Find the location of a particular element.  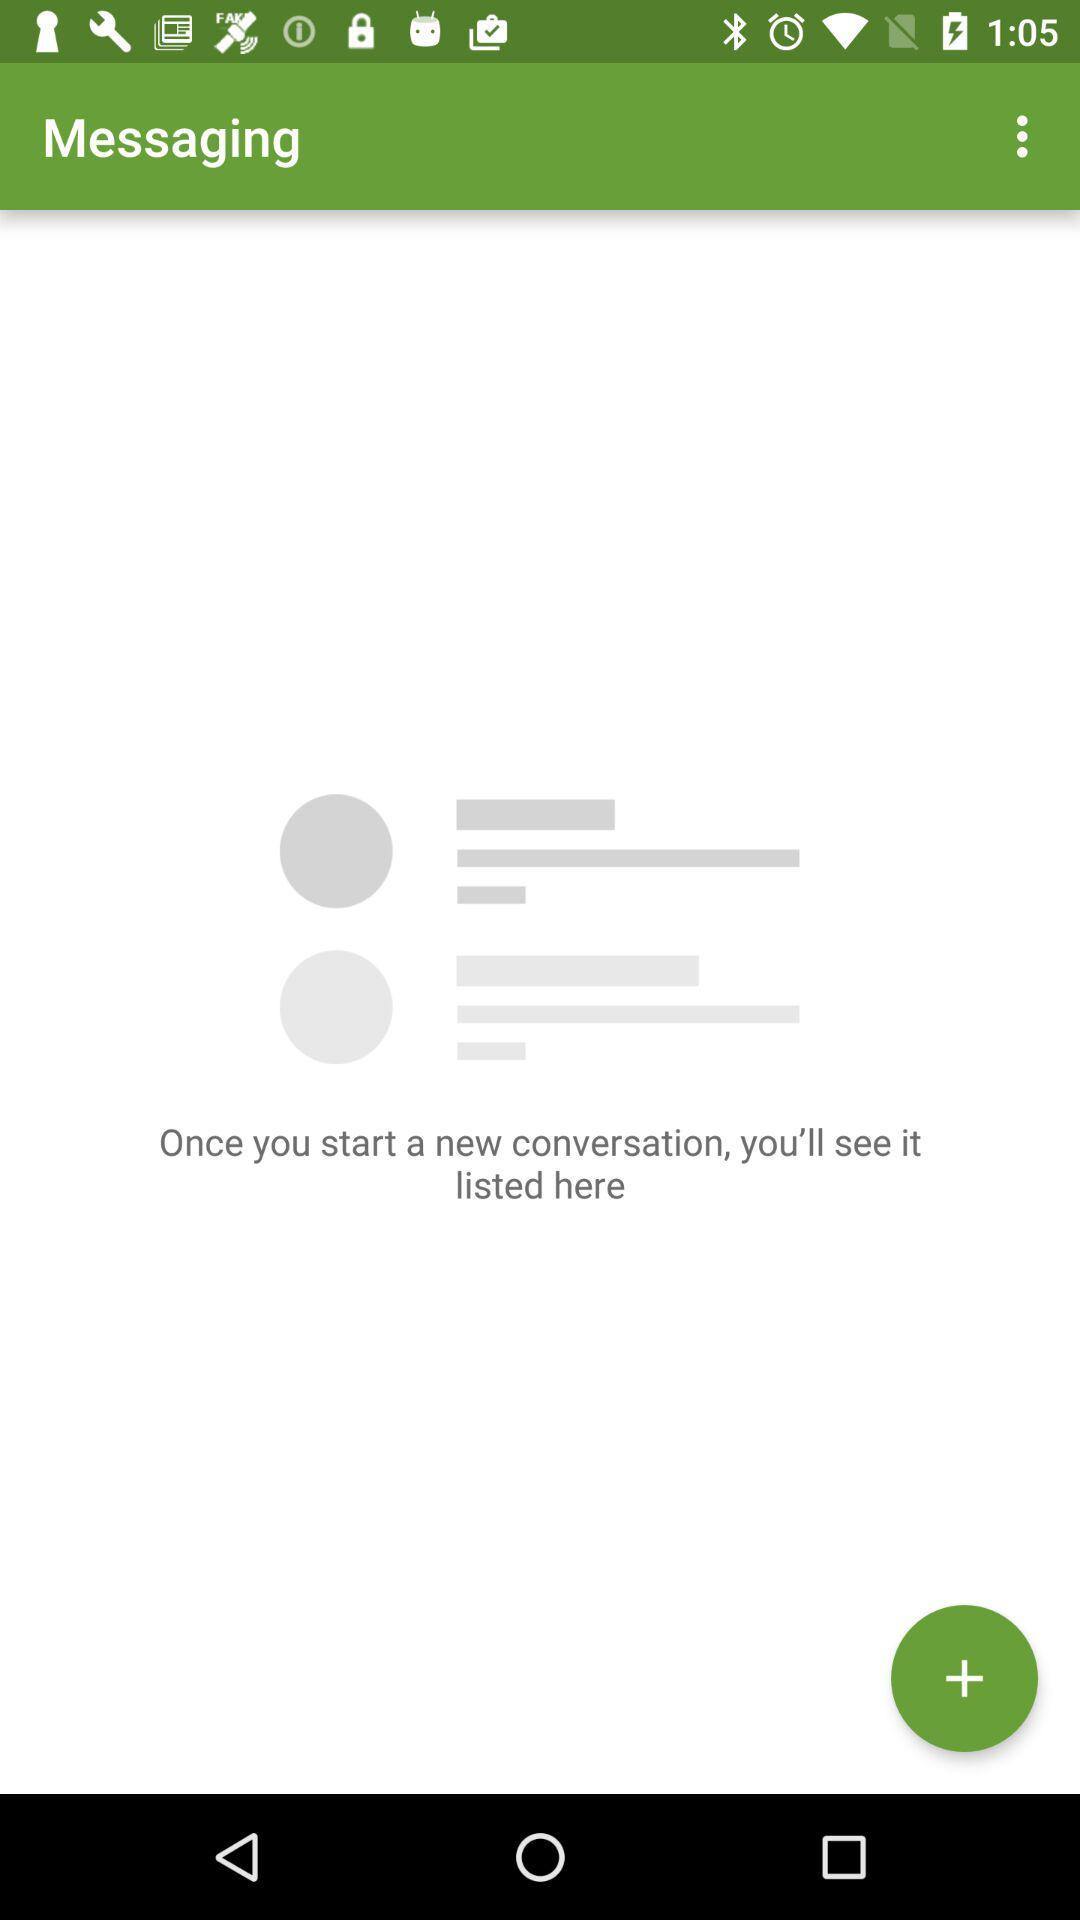

turn off the item to the right of messaging item is located at coordinates (1028, 136).